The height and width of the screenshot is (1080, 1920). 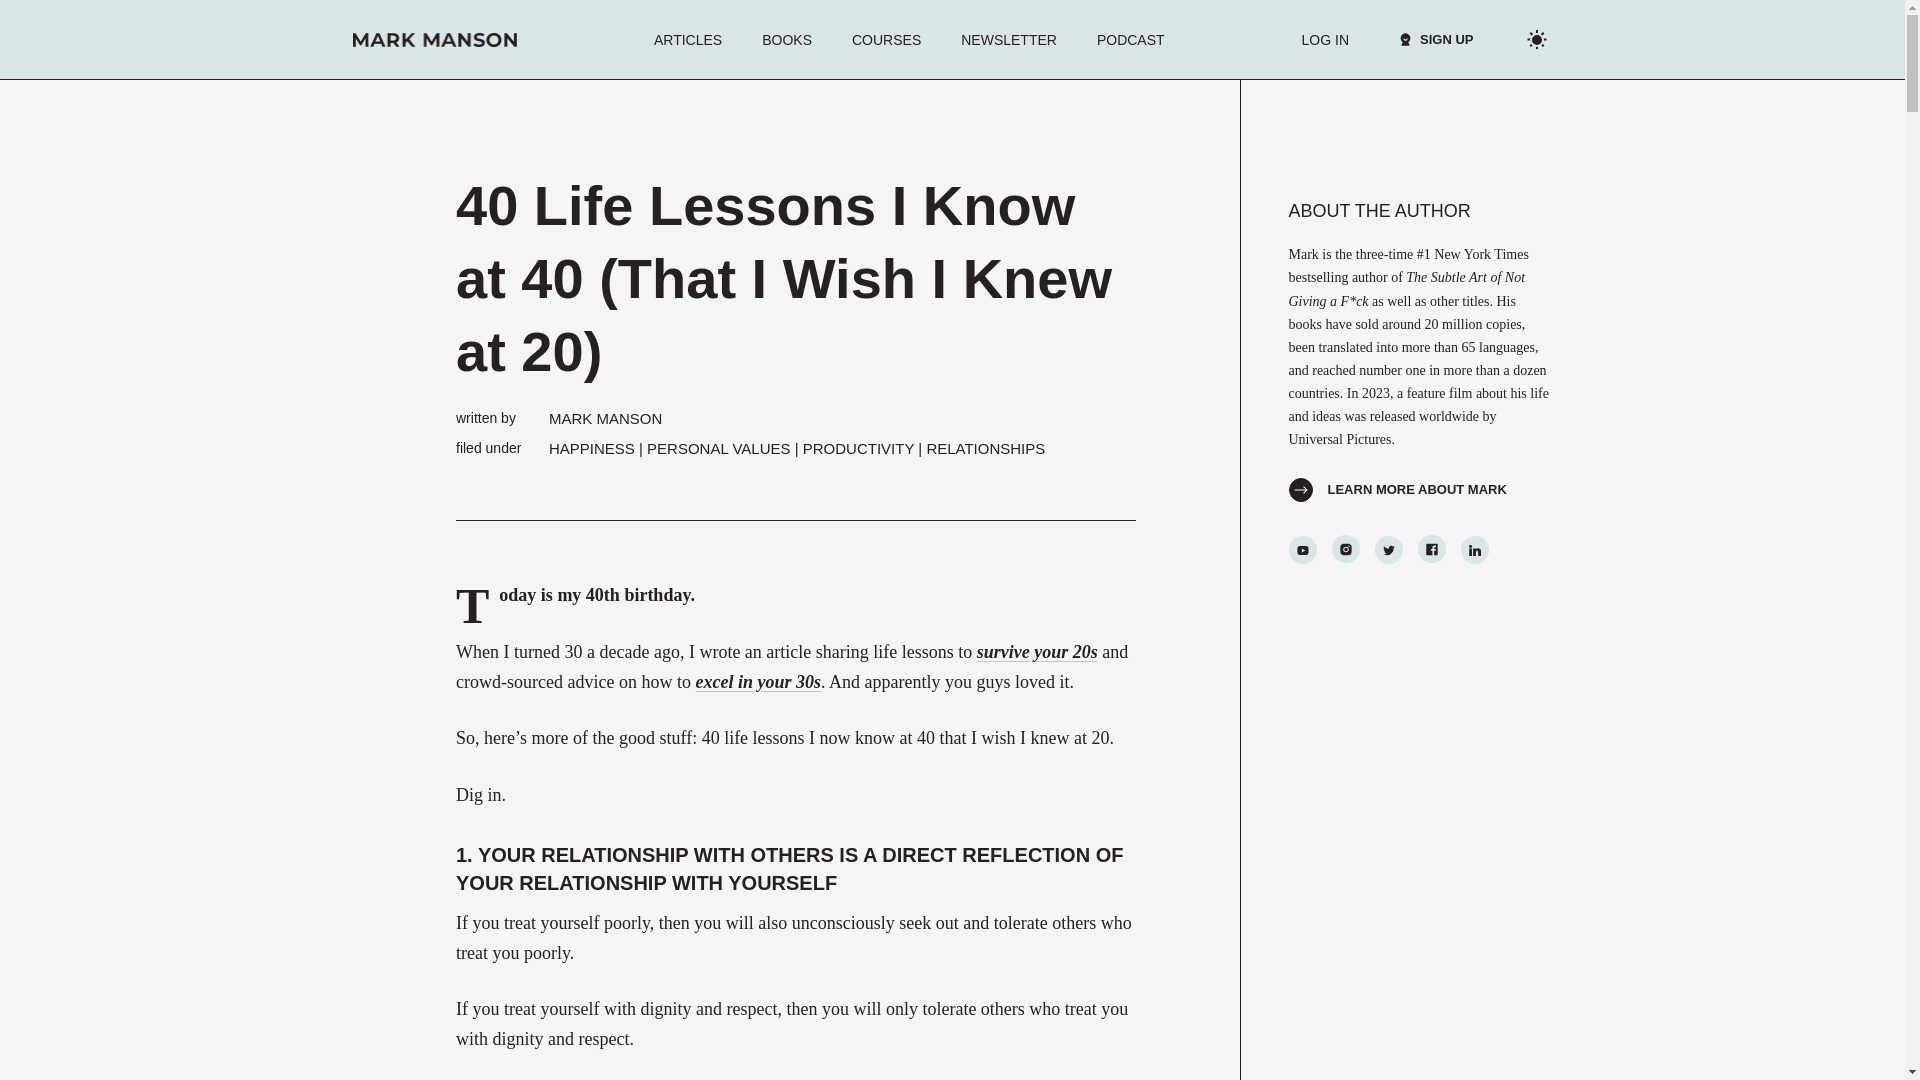 What do you see at coordinates (886, 40) in the screenshot?
I see `COURSES` at bounding box center [886, 40].